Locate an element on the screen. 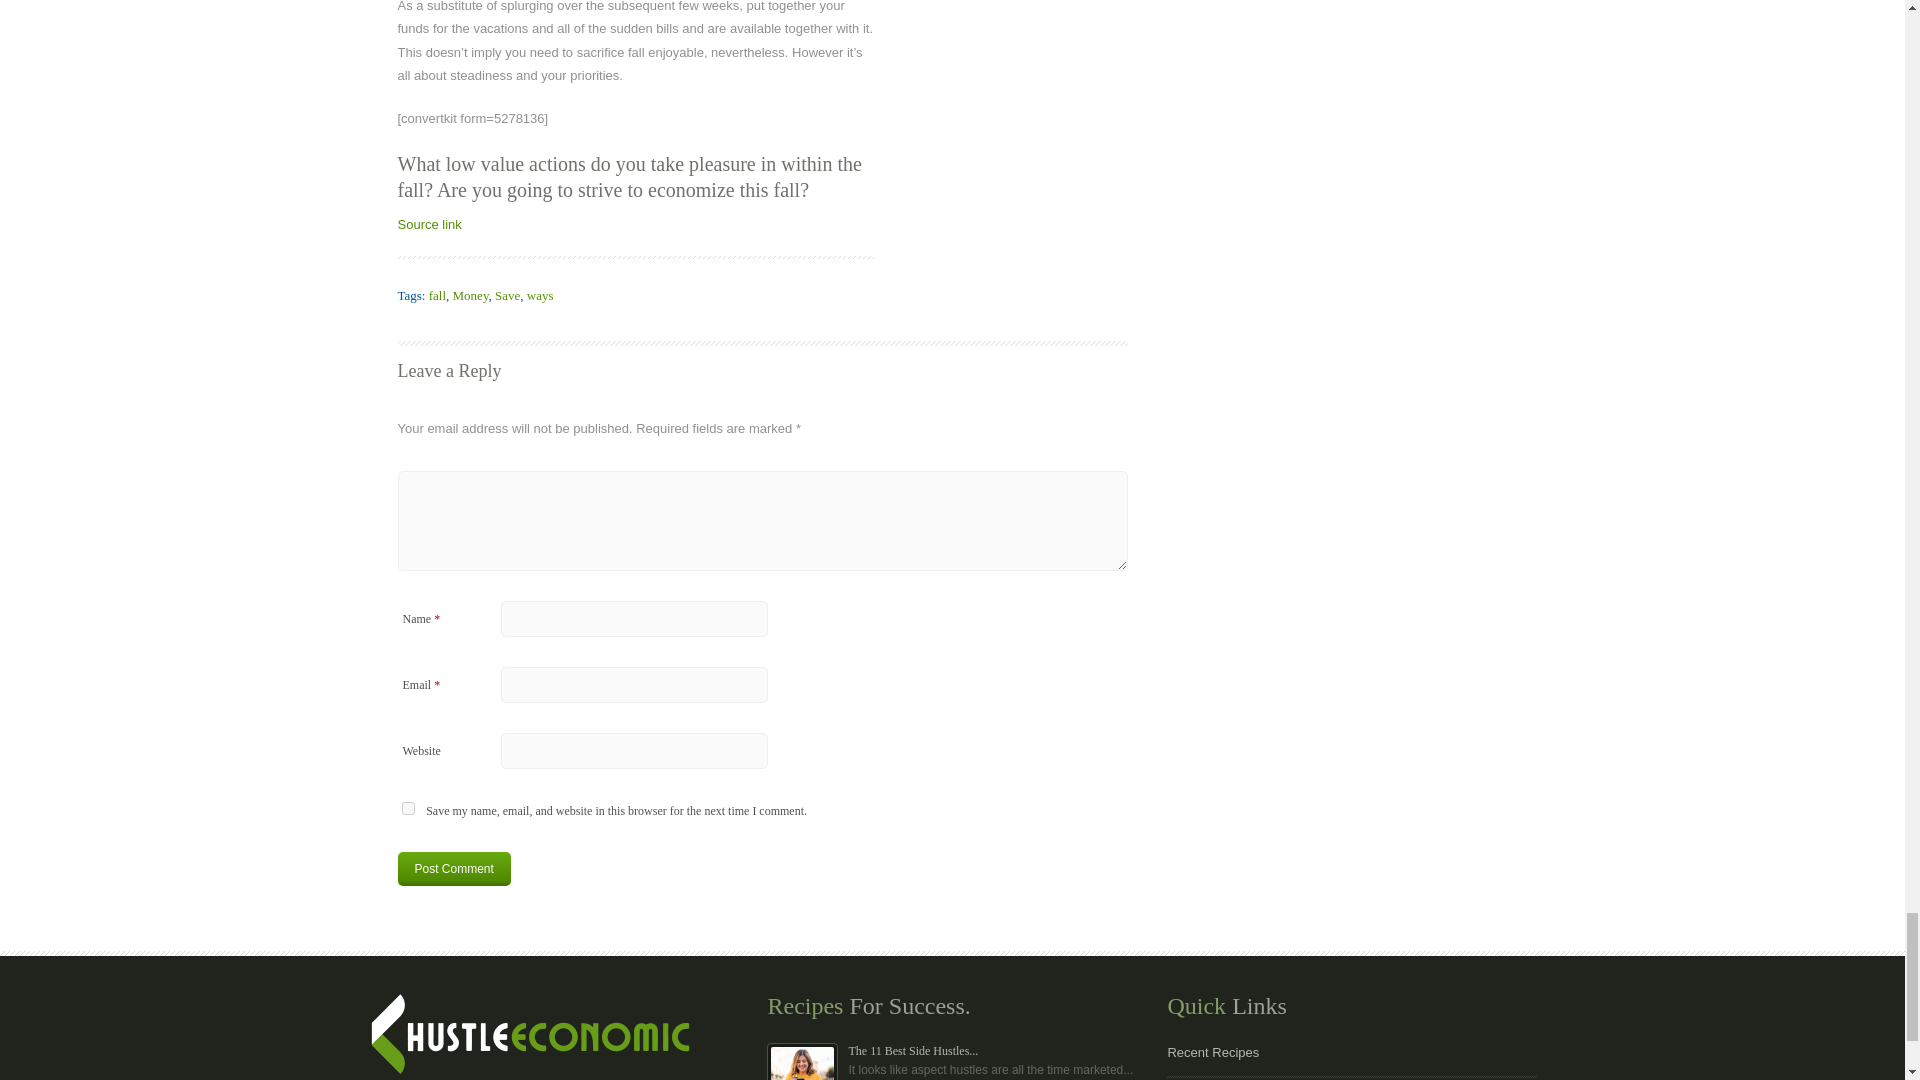 The width and height of the screenshot is (1920, 1080). fall is located at coordinates (436, 296).